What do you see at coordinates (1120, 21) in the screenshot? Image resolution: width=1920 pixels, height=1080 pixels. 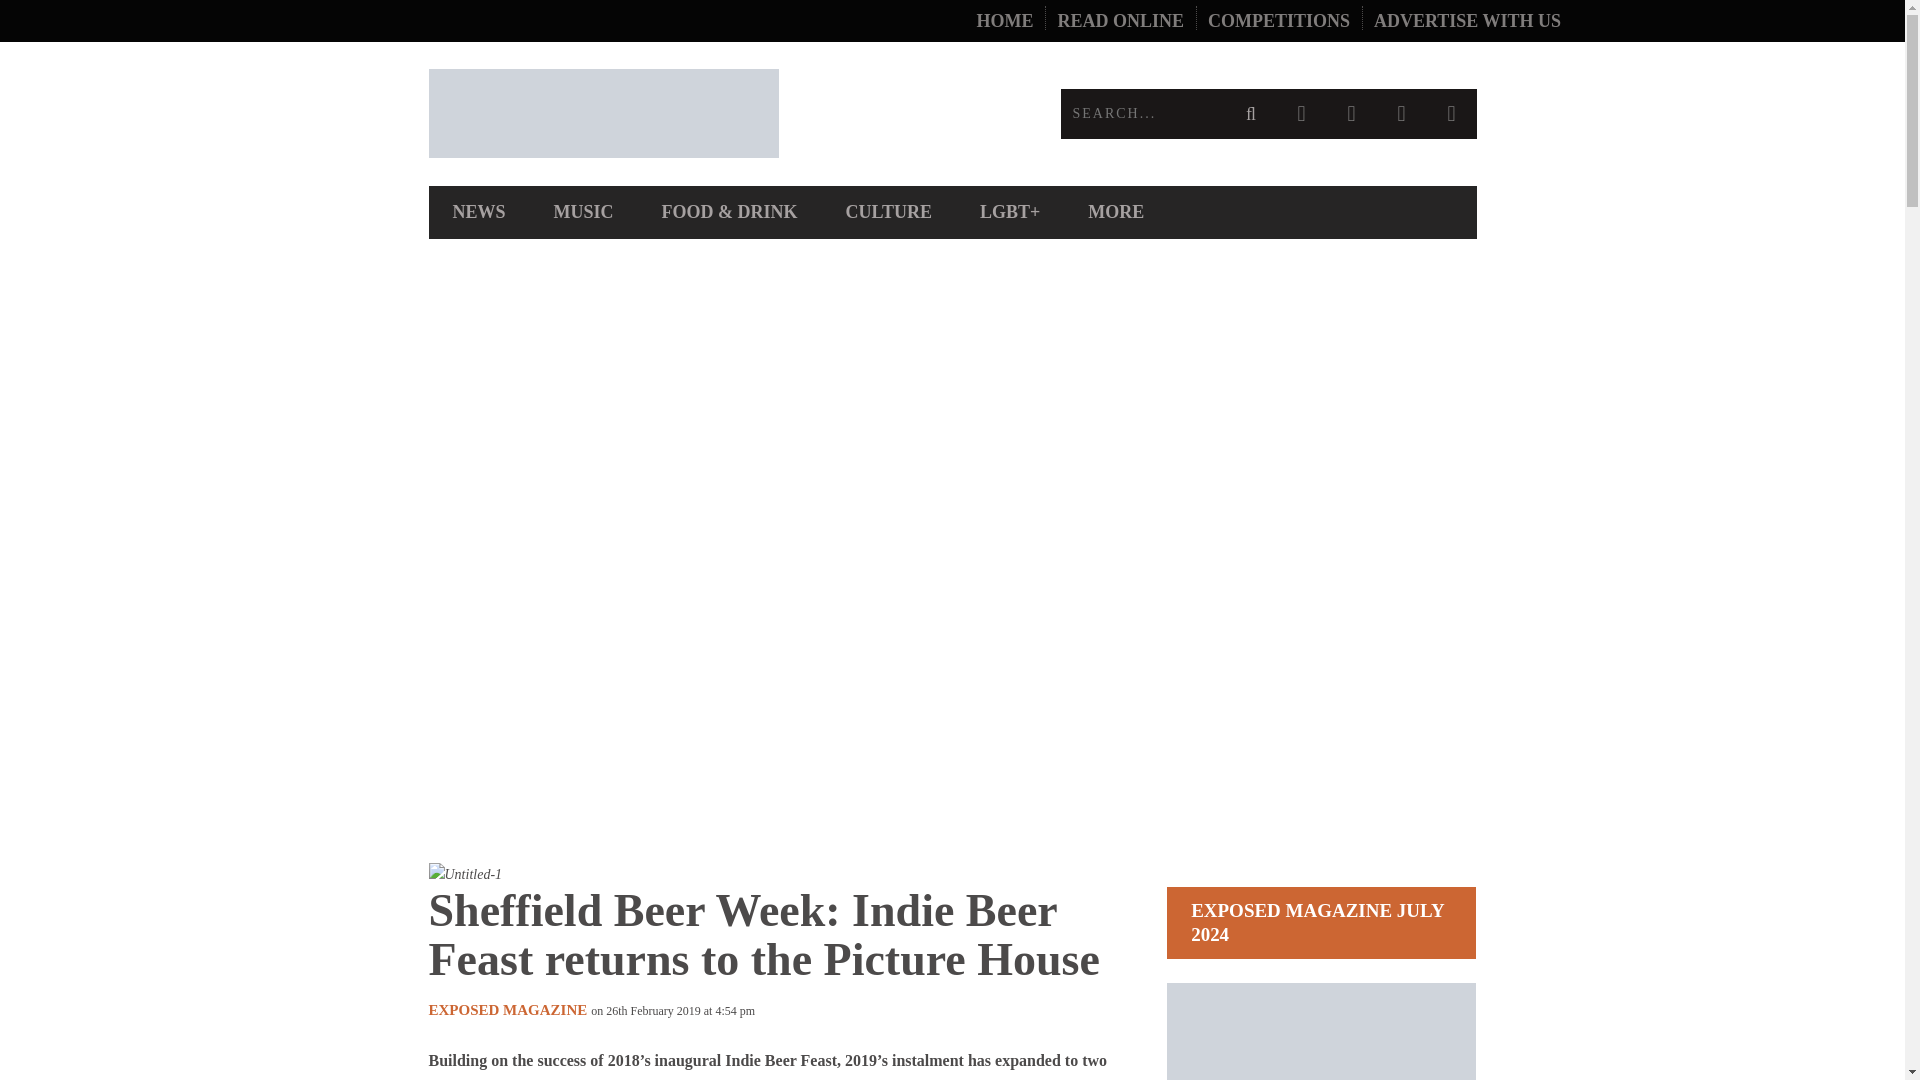 I see `READ ONLINE` at bounding box center [1120, 21].